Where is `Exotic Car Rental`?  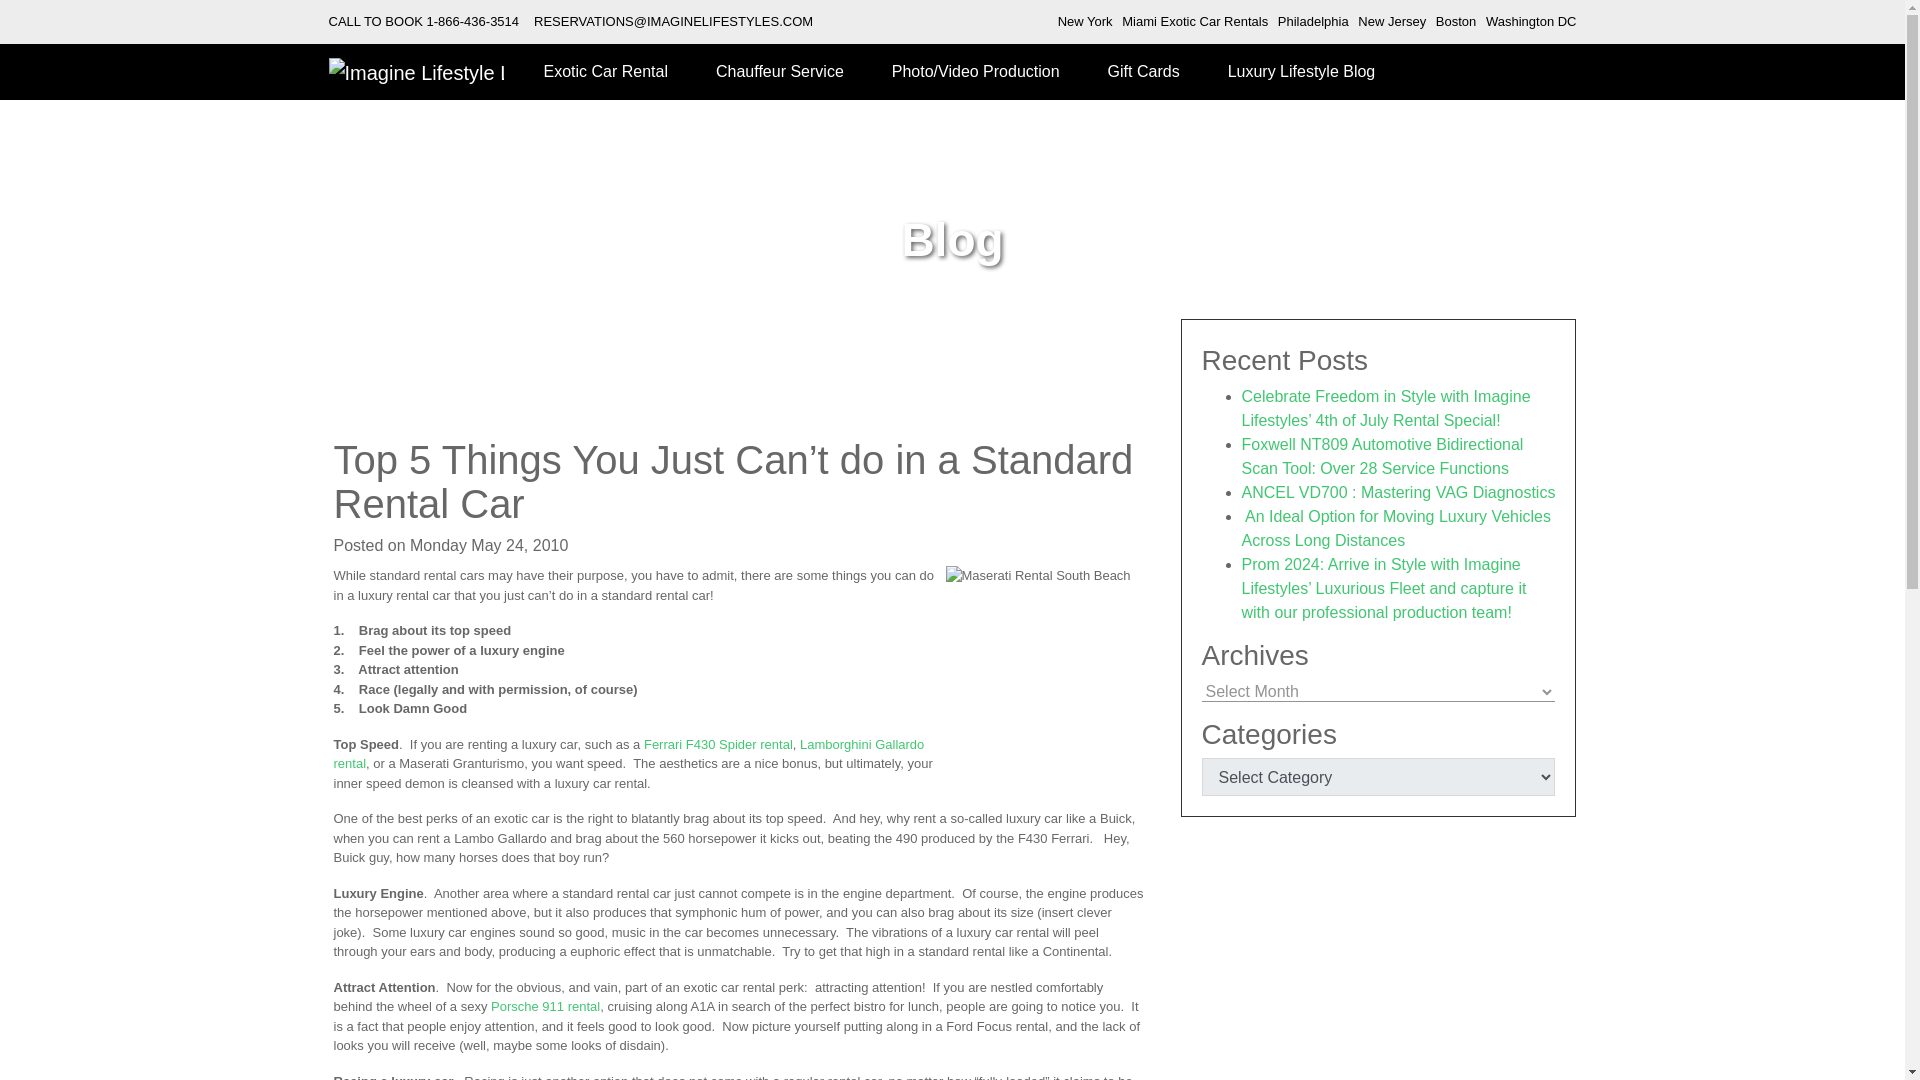 Exotic Car Rental is located at coordinates (606, 72).